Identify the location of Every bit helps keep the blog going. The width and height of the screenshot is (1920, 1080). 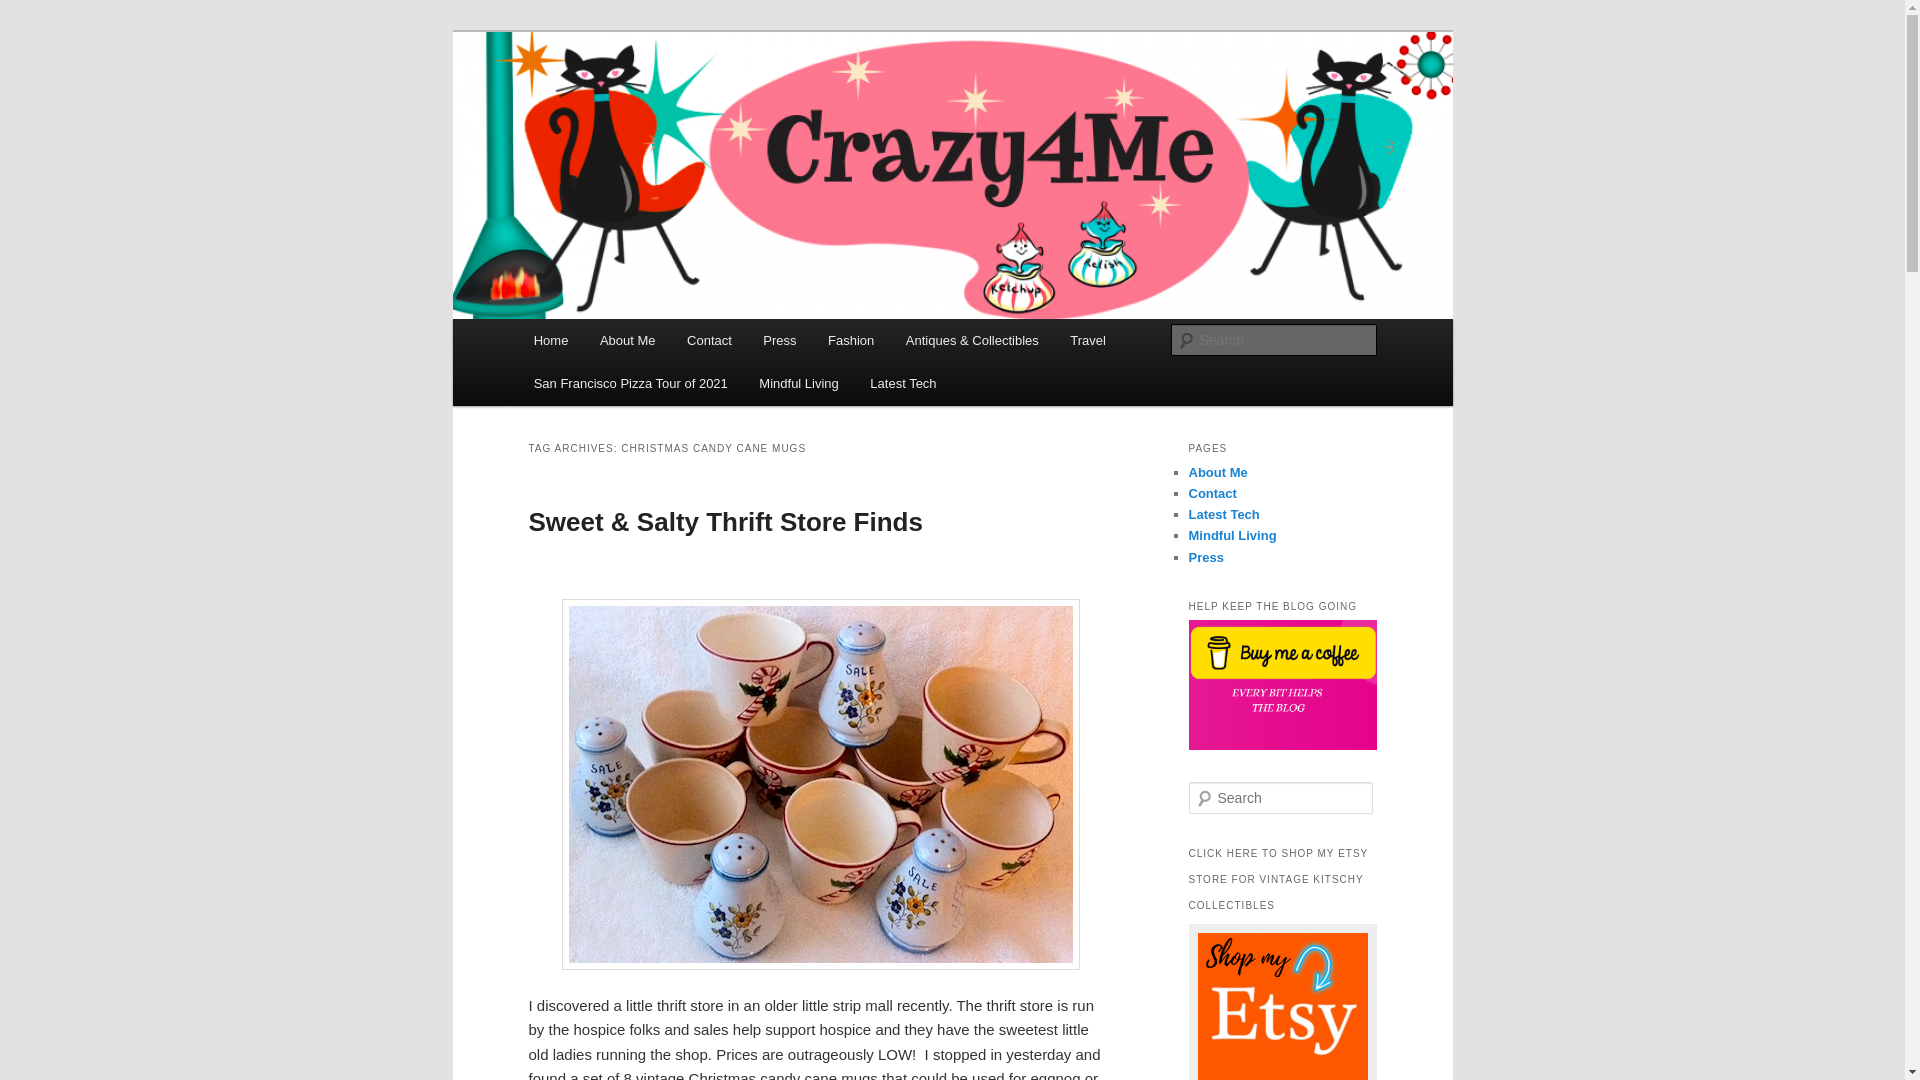
(1282, 684).